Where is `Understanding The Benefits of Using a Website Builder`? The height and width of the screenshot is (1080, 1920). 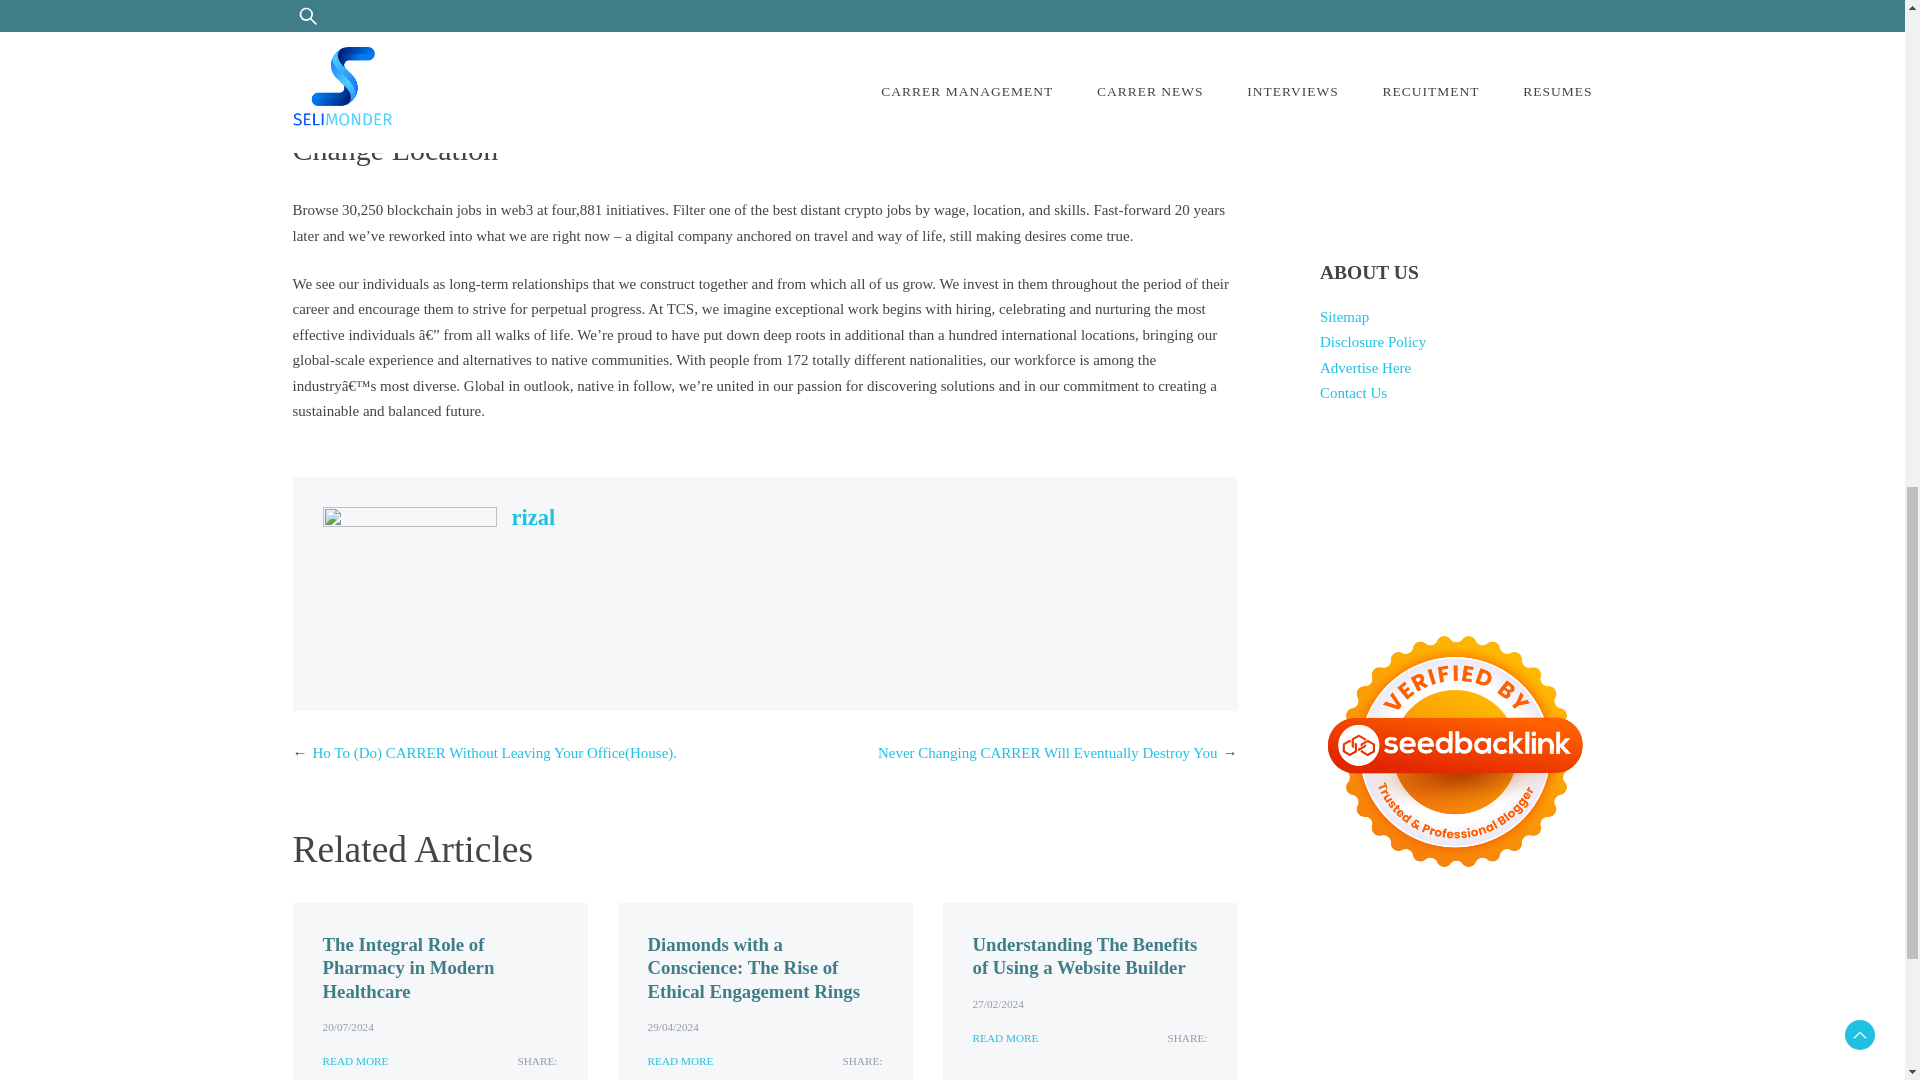 Understanding The Benefits of Using a Website Builder is located at coordinates (1084, 956).